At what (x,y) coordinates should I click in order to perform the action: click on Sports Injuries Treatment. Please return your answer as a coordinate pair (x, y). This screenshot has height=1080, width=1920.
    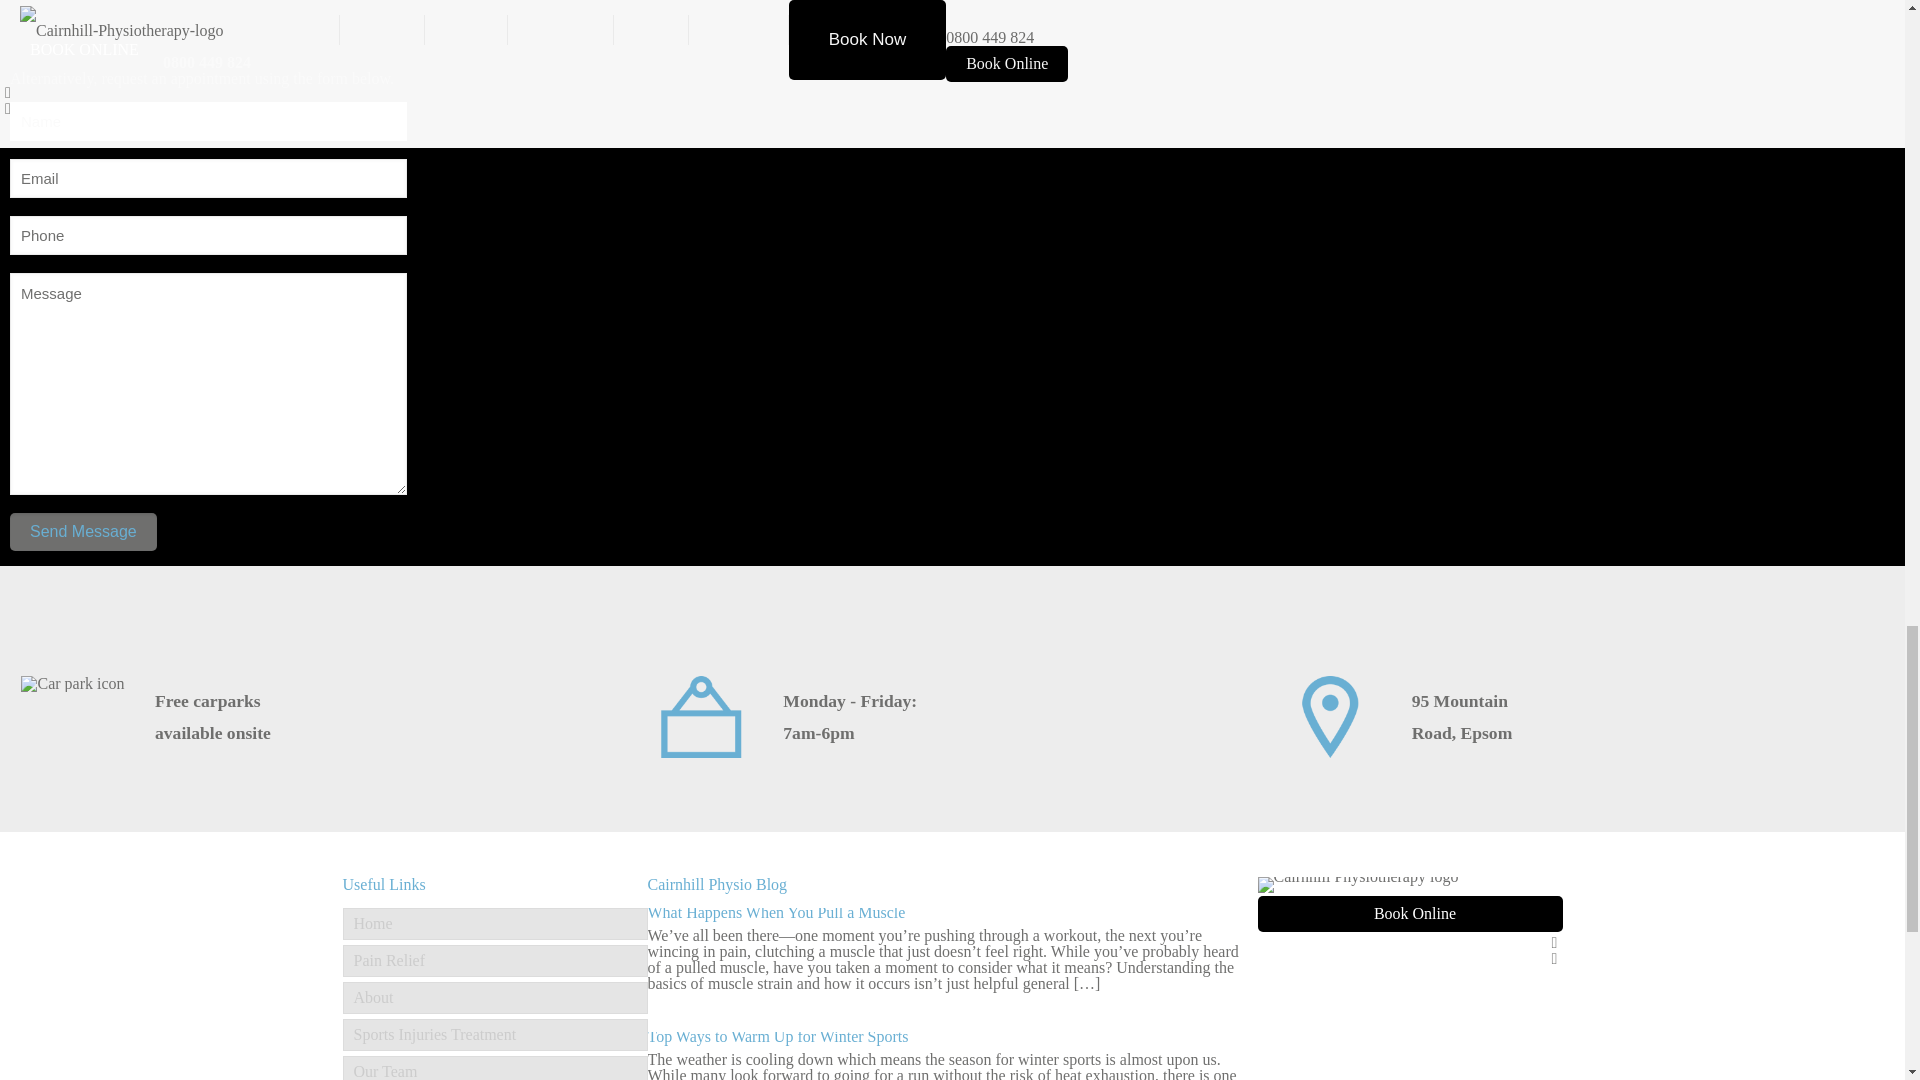
    Looking at the image, I should click on (494, 1034).